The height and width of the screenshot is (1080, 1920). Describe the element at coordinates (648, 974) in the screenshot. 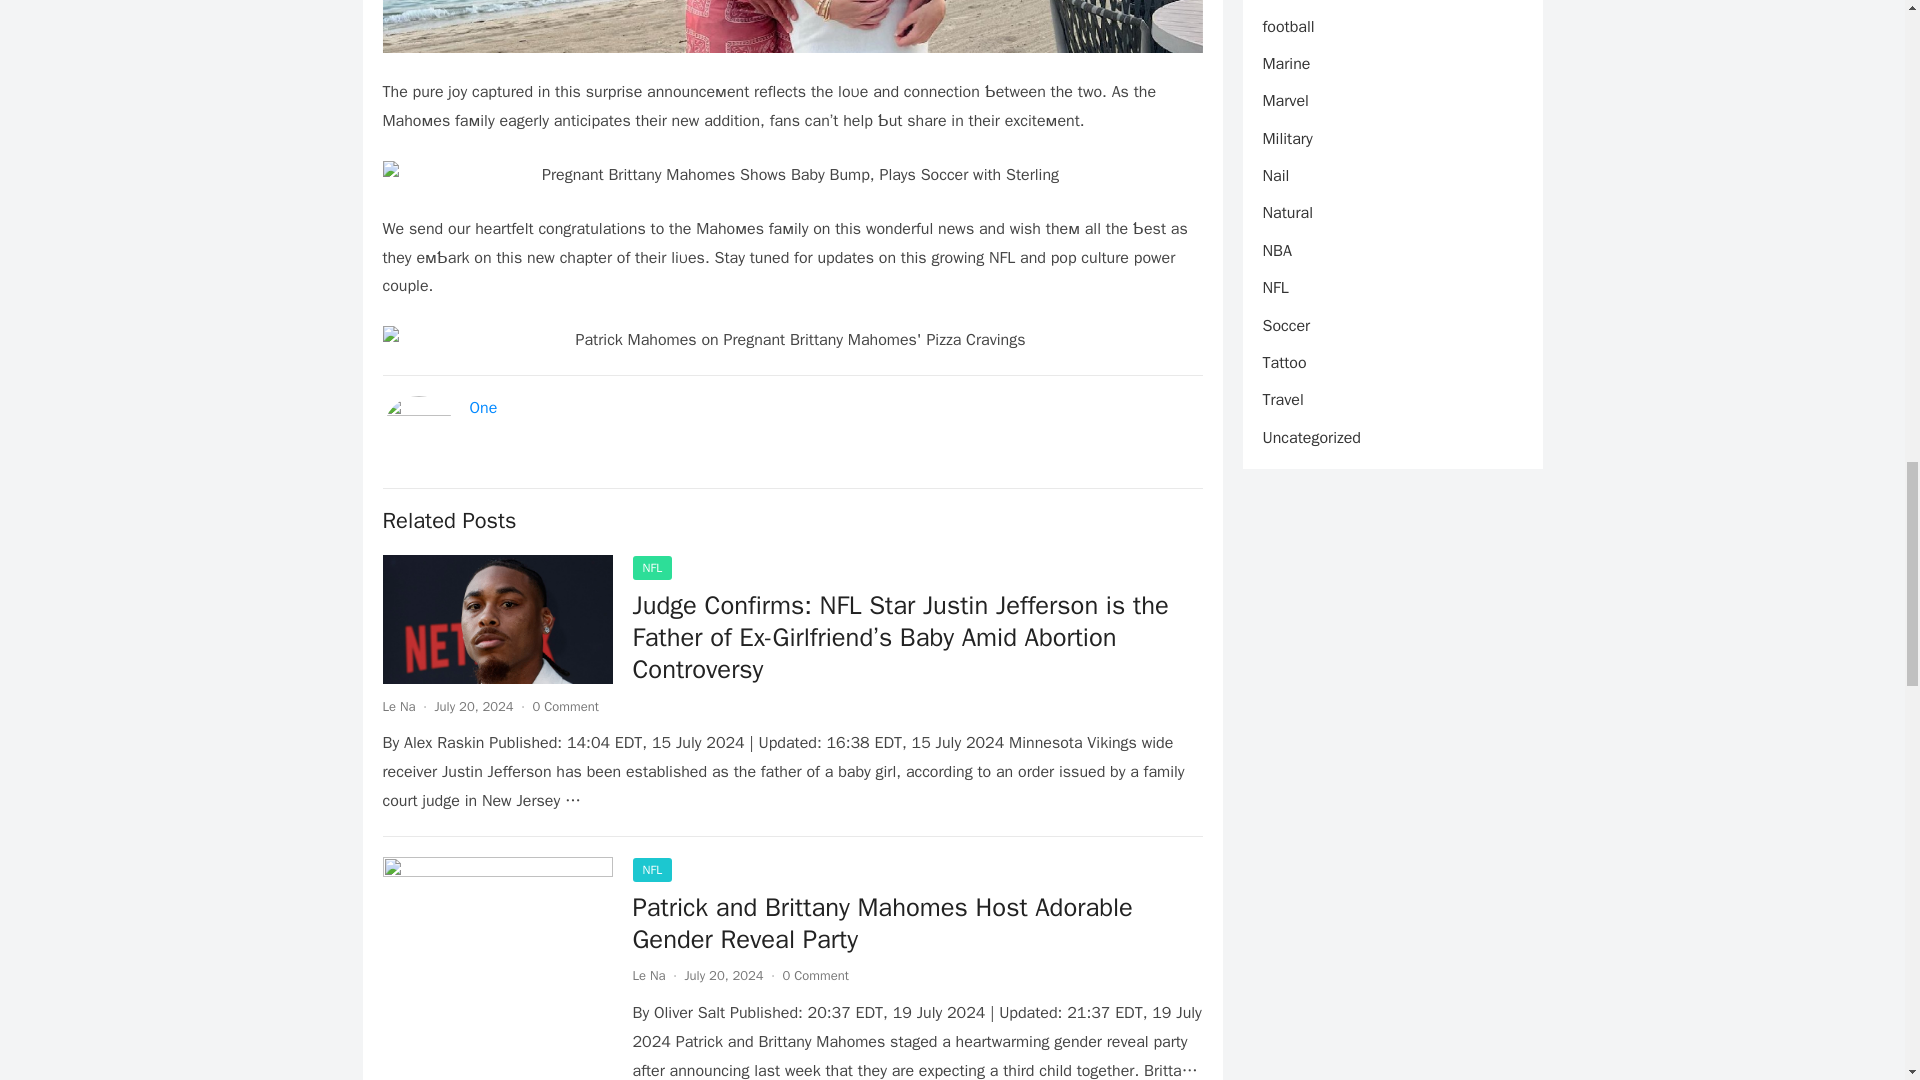

I see `Posts by Le Na` at that location.